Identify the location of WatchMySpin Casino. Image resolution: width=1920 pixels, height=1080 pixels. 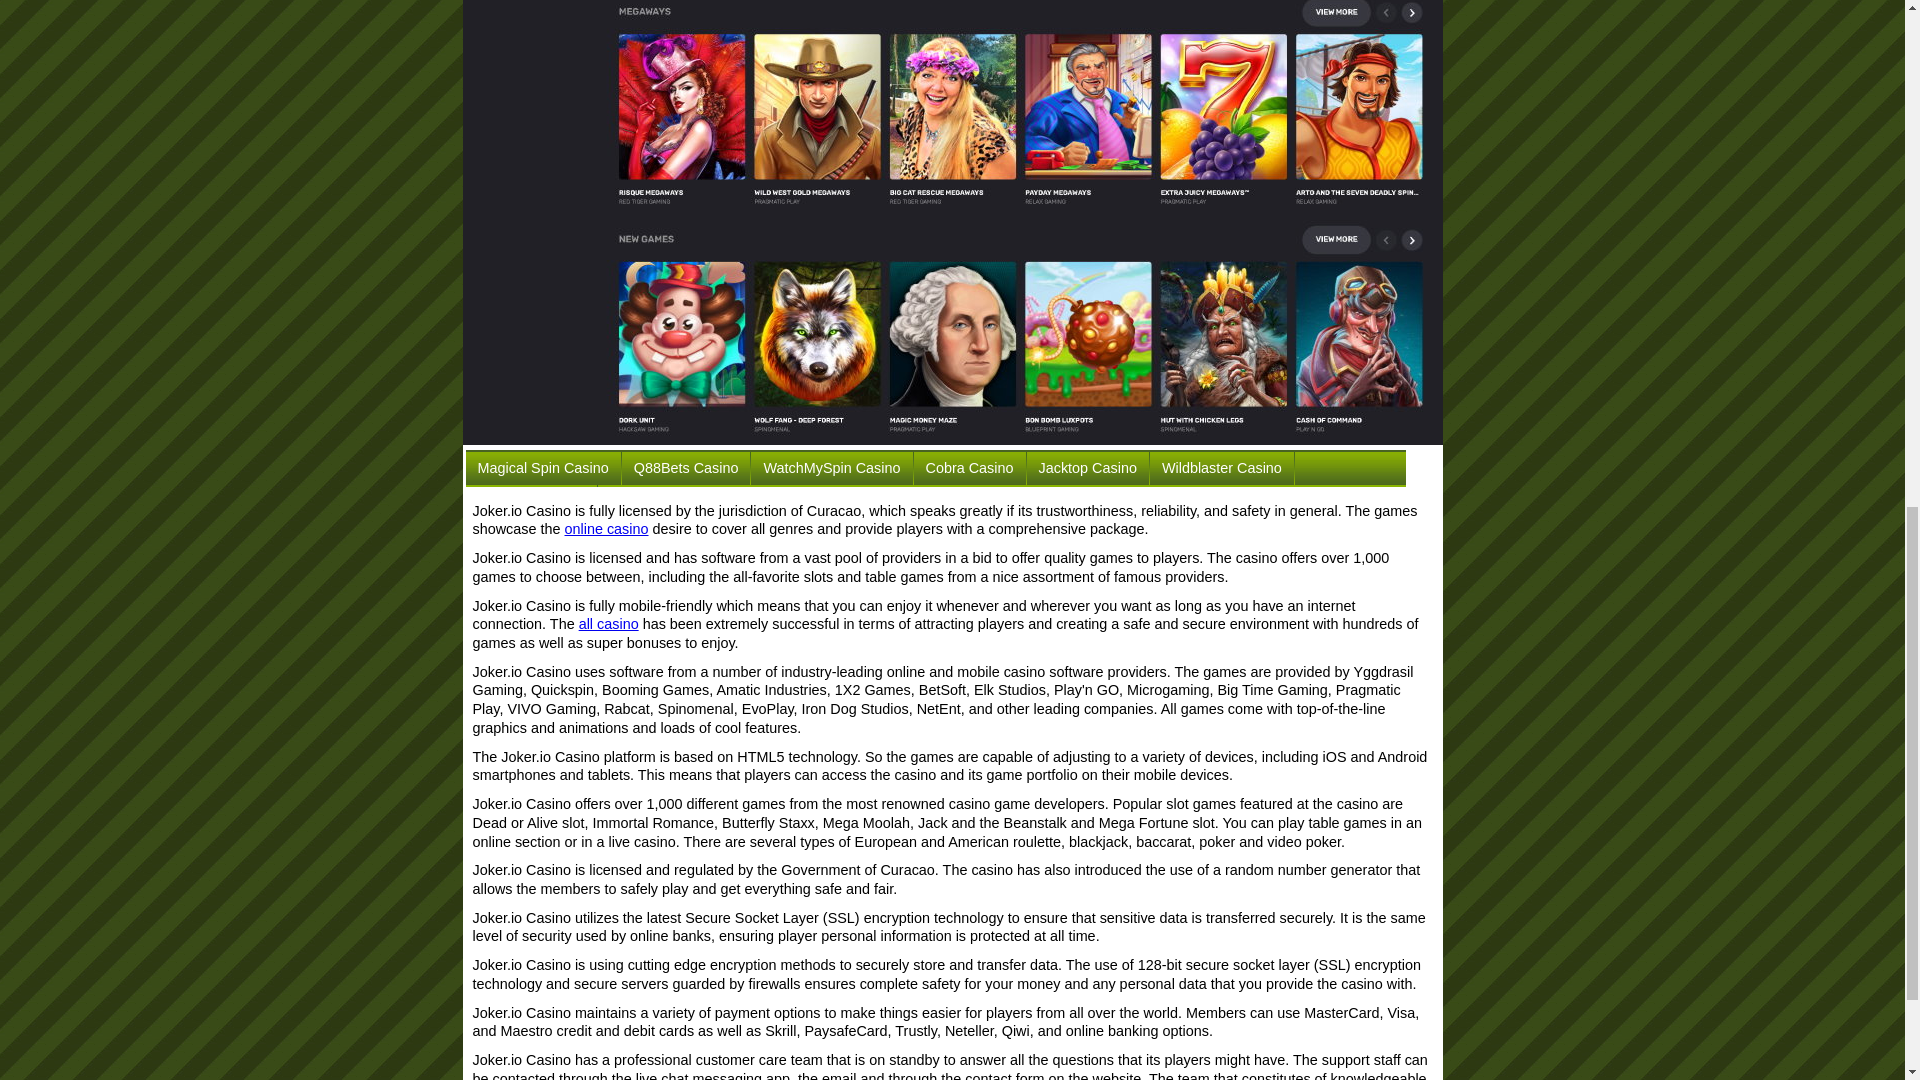
(831, 468).